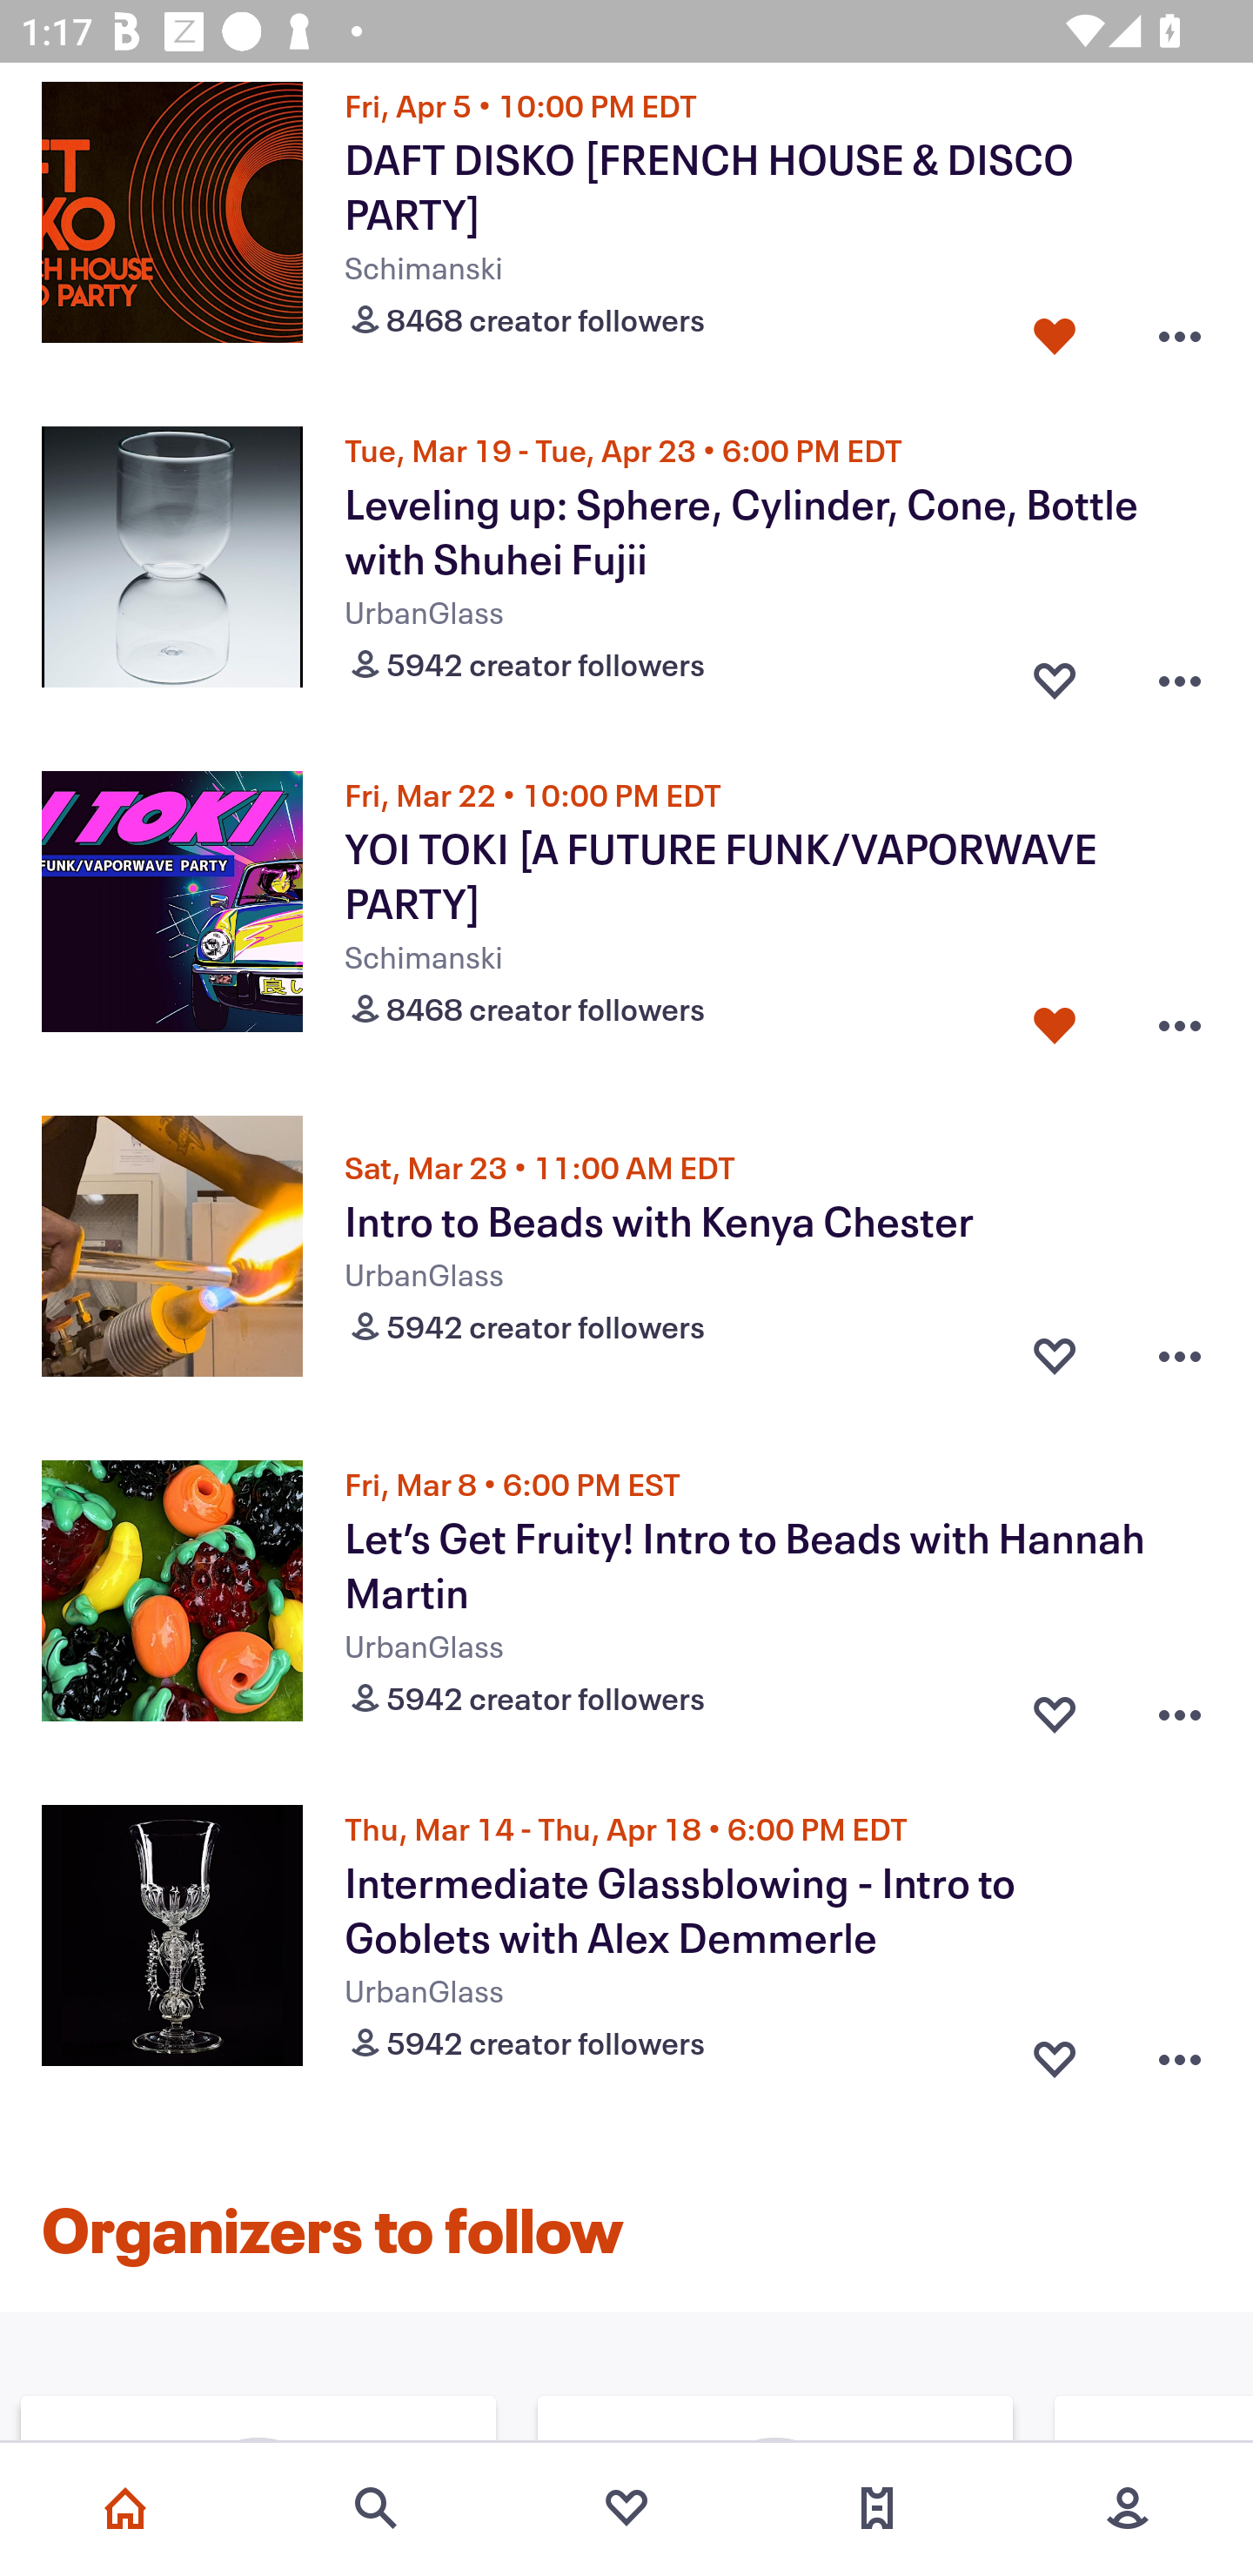 The height and width of the screenshot is (2576, 1253). Describe the element at coordinates (626, 2508) in the screenshot. I see `Favorites` at that location.